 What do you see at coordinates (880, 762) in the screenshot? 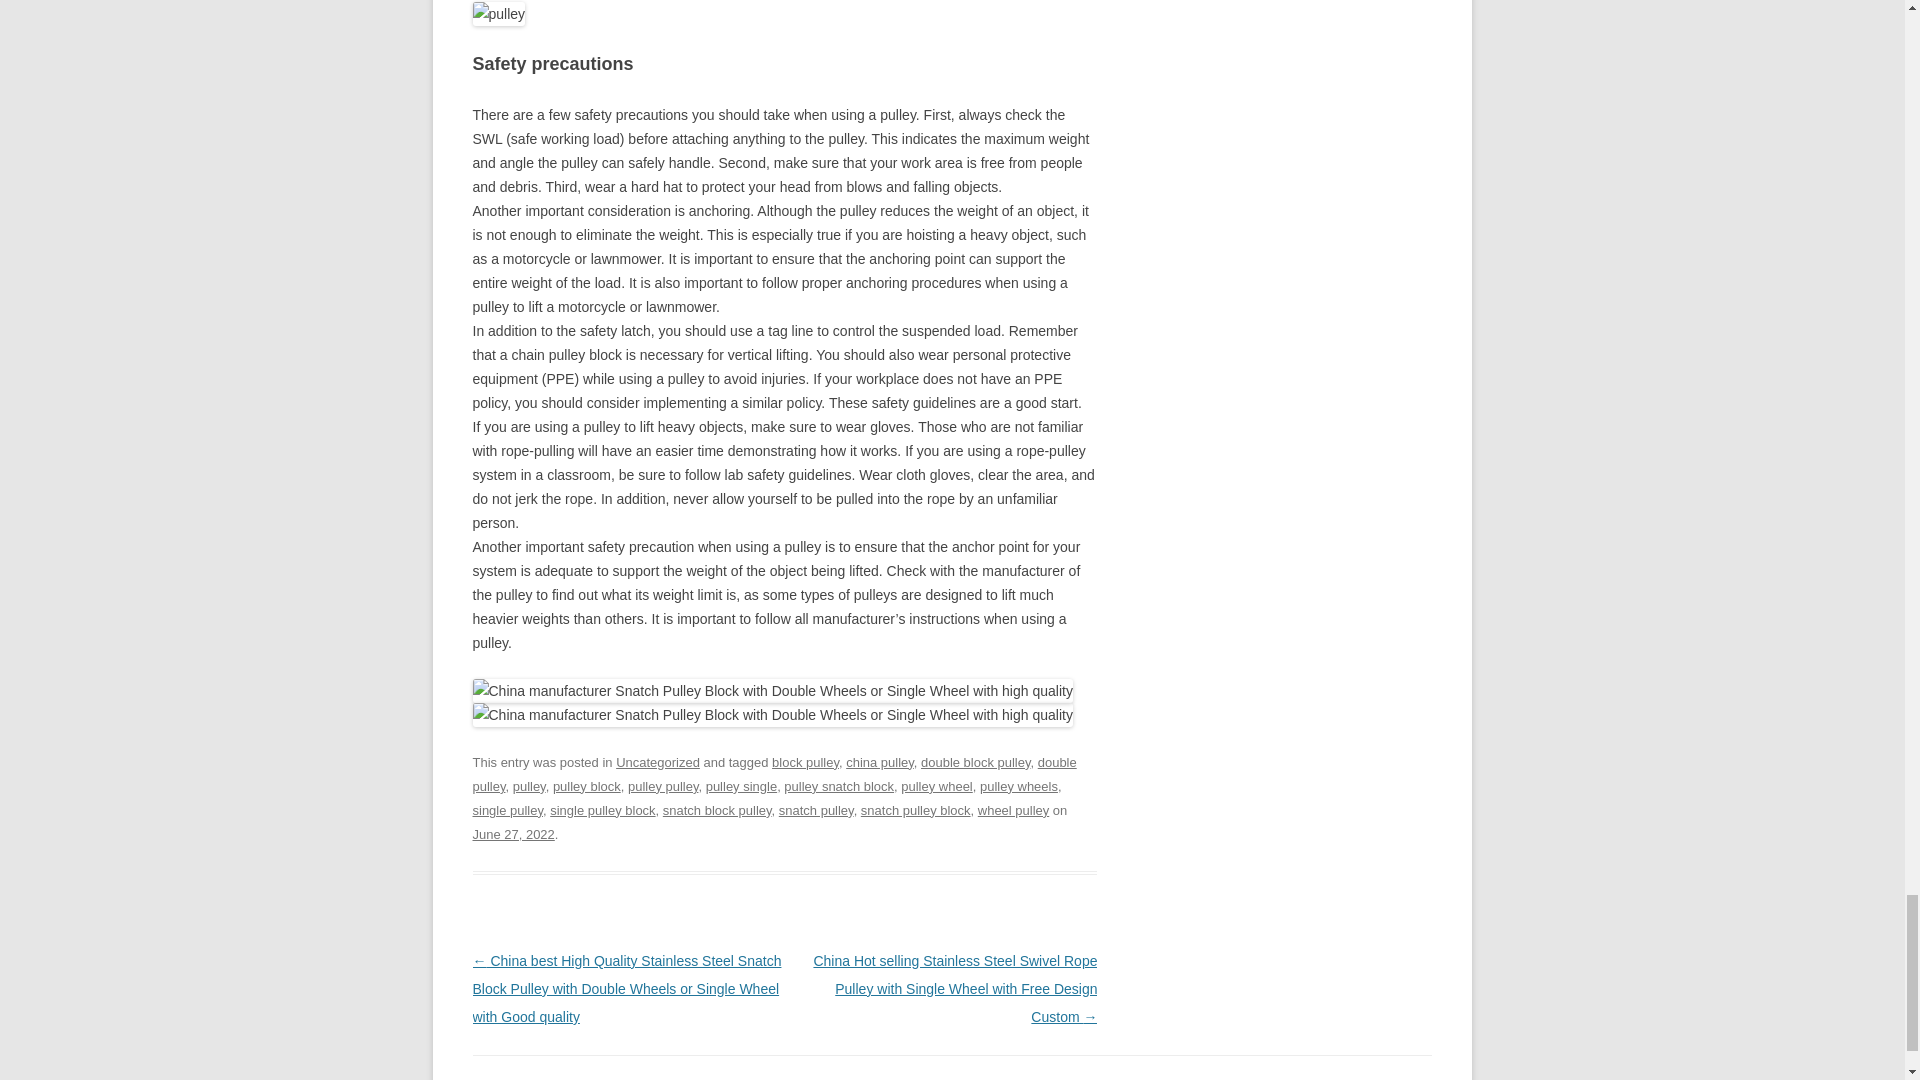
I see `china pulley` at bounding box center [880, 762].